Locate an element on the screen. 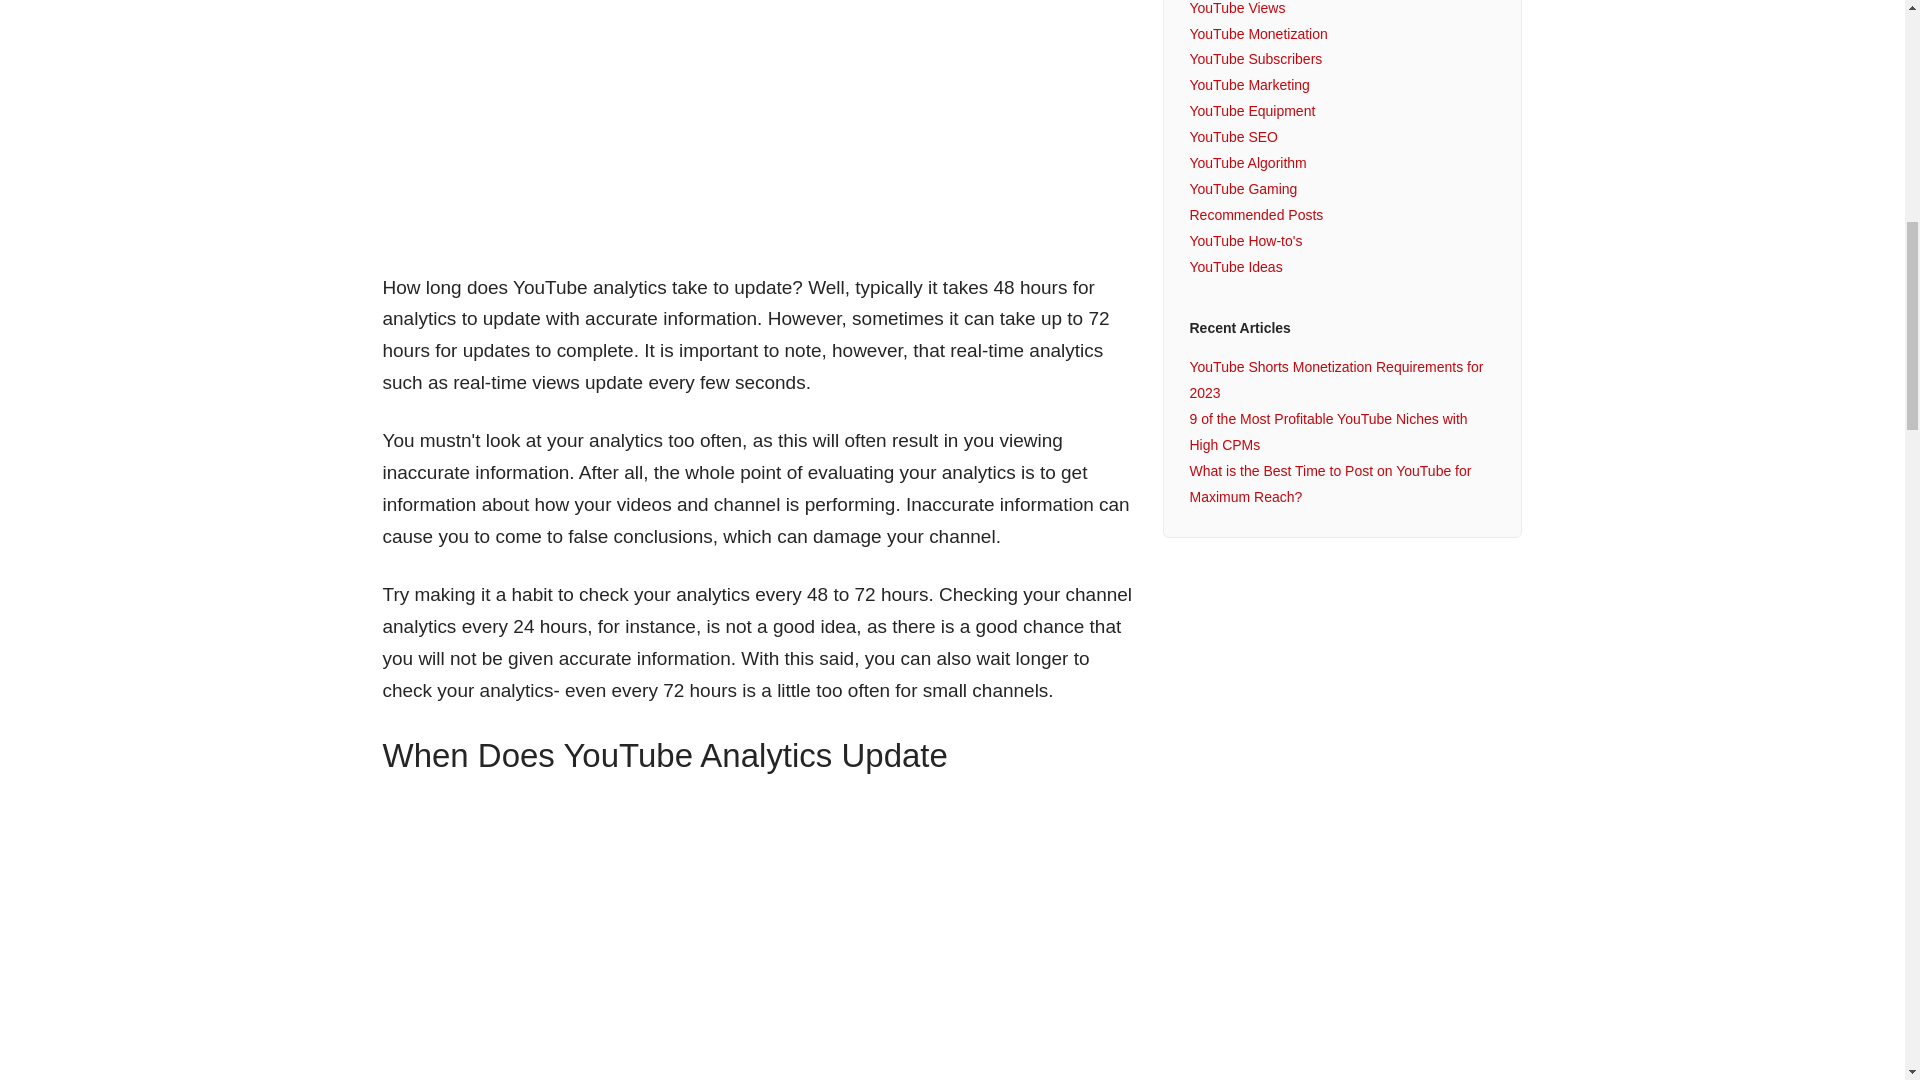 The width and height of the screenshot is (1920, 1080). YouTube Monetization is located at coordinates (1257, 34).